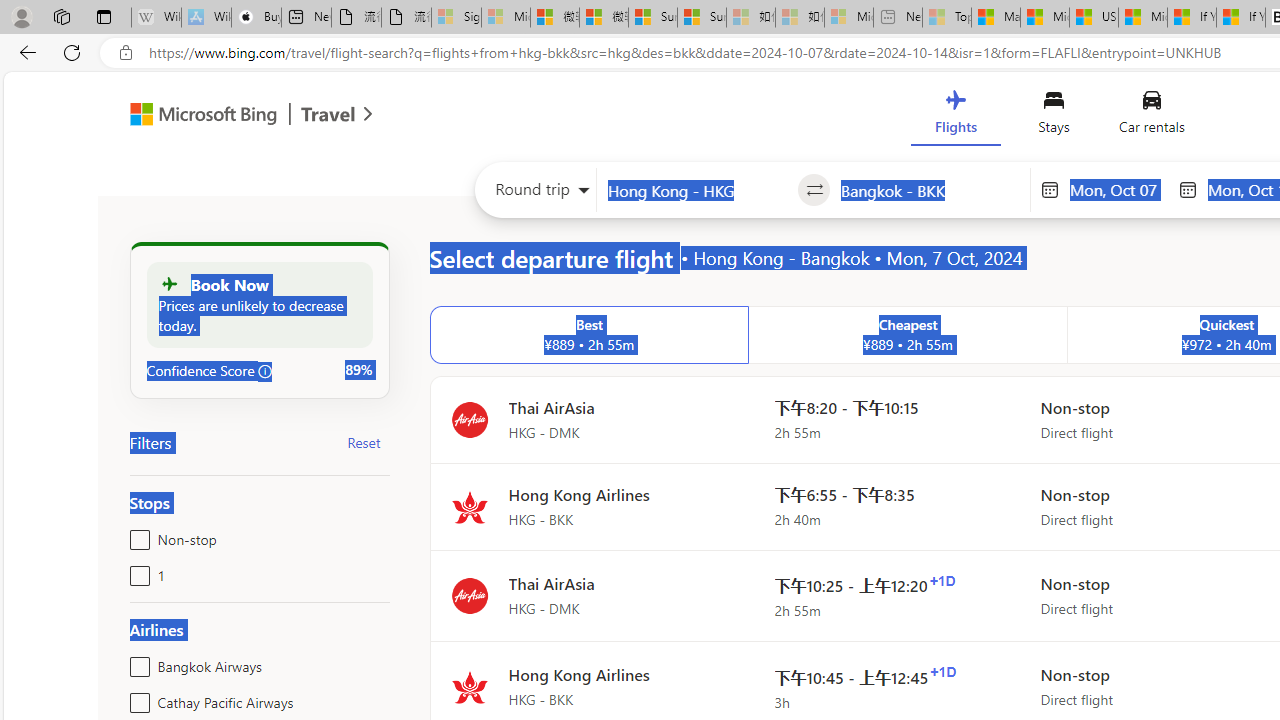 The image size is (1280, 720). What do you see at coordinates (1118, 189) in the screenshot?
I see `Start Date` at bounding box center [1118, 189].